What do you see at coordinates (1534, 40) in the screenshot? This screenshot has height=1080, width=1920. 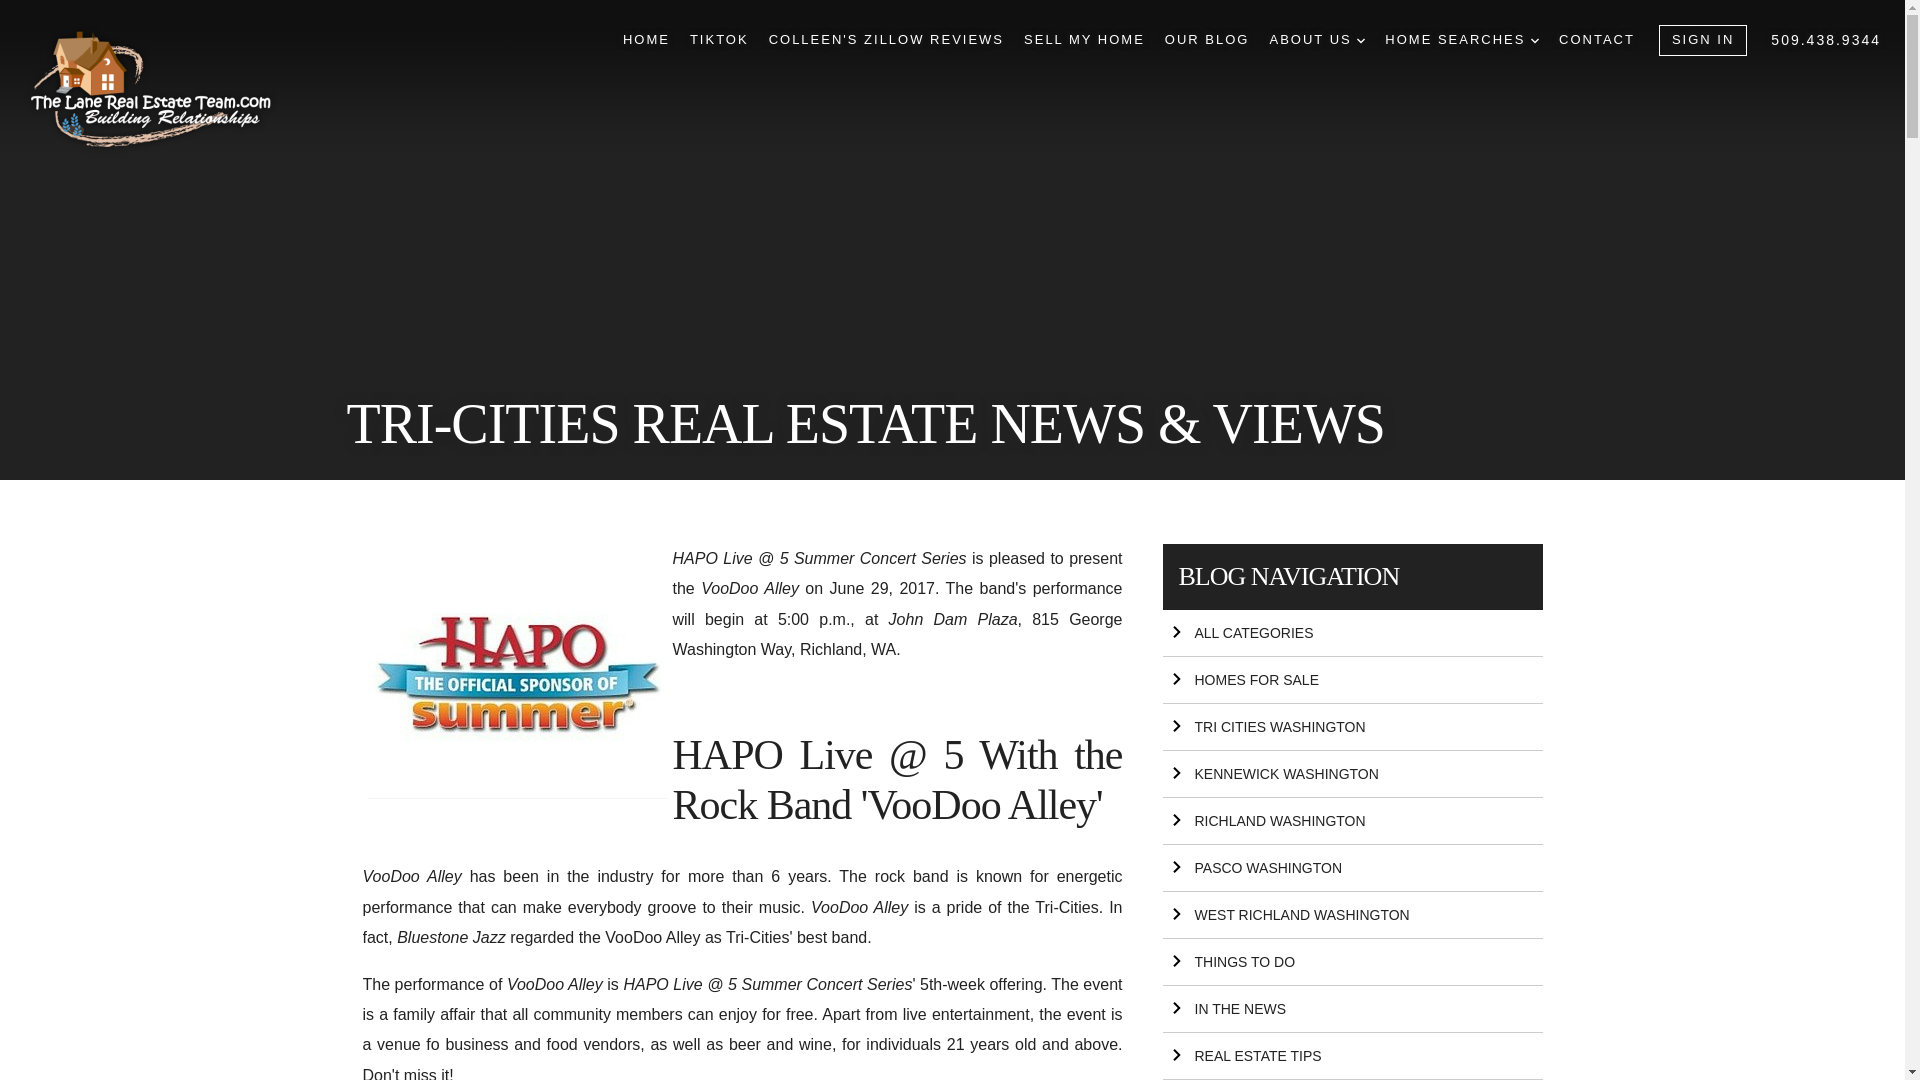 I see `DROPDOWN ARROW` at bounding box center [1534, 40].